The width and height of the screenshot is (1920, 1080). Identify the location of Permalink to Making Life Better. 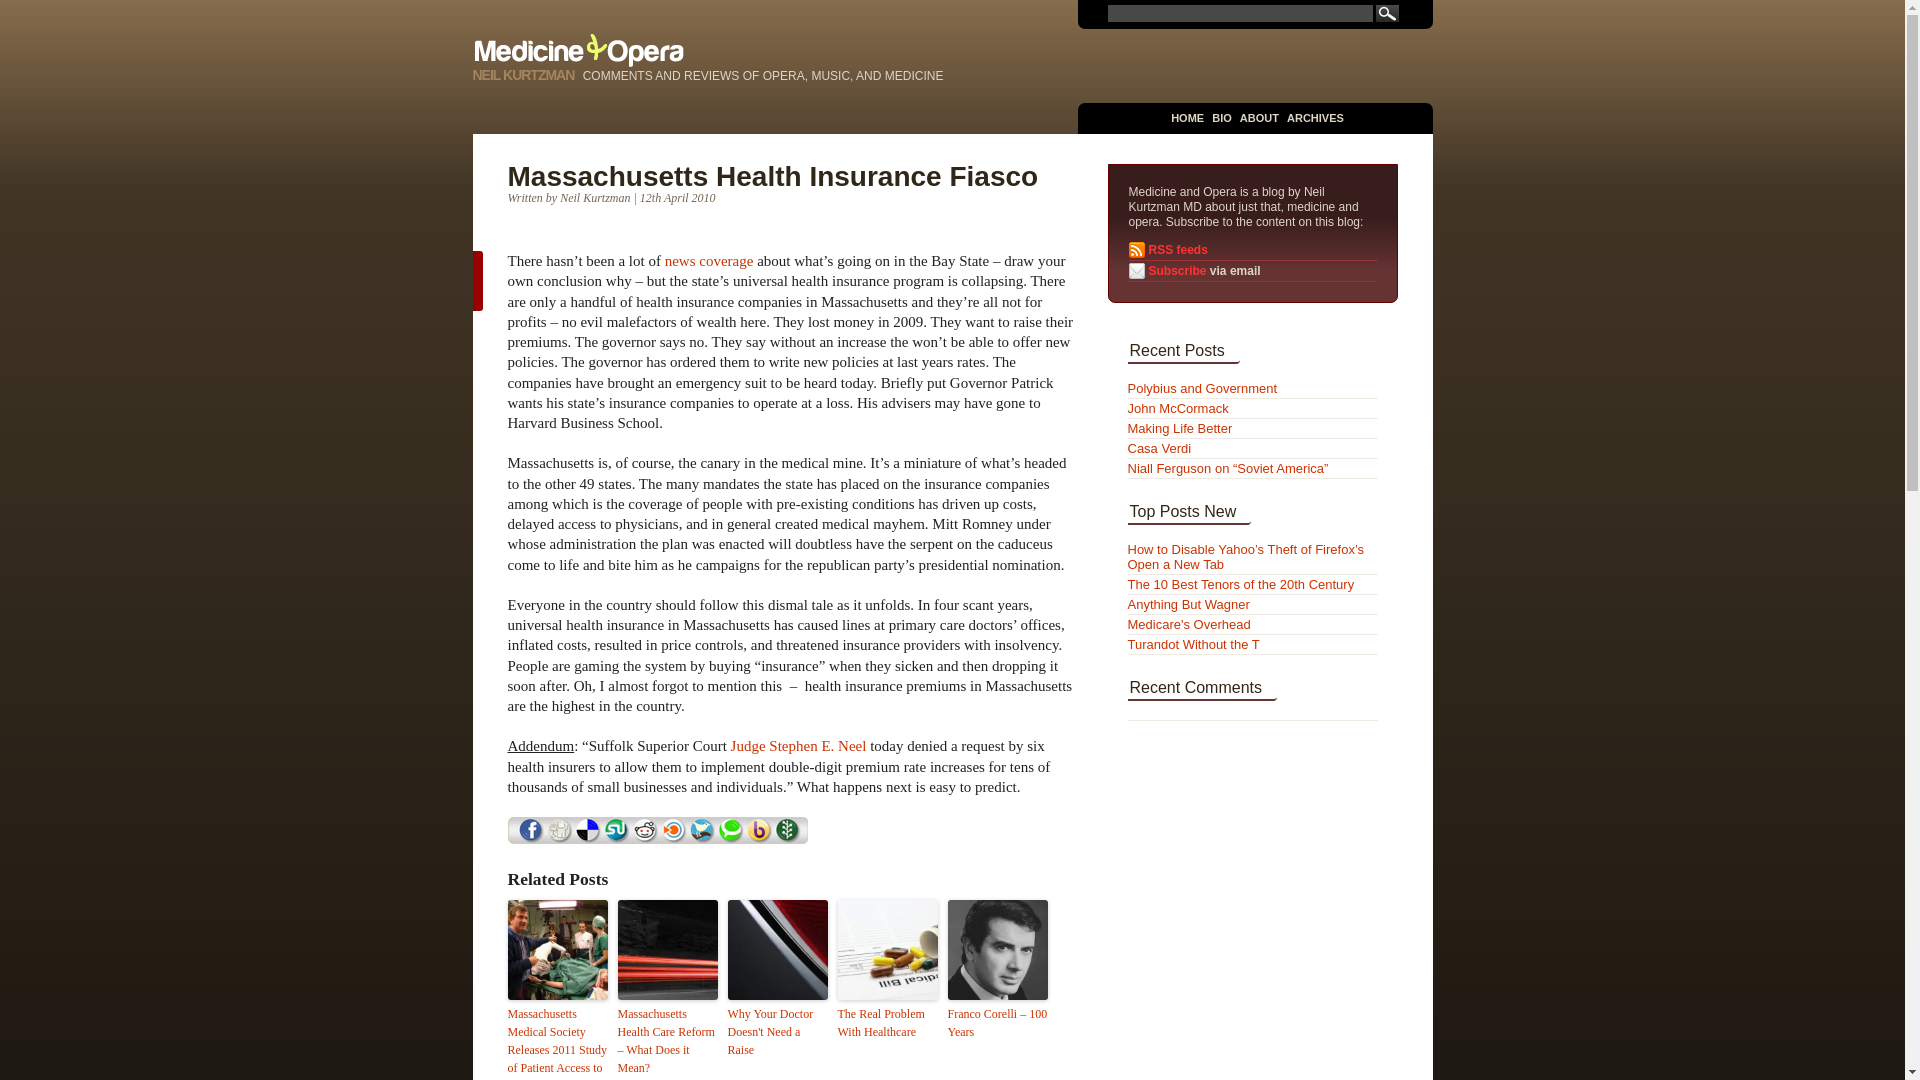
(1180, 428).